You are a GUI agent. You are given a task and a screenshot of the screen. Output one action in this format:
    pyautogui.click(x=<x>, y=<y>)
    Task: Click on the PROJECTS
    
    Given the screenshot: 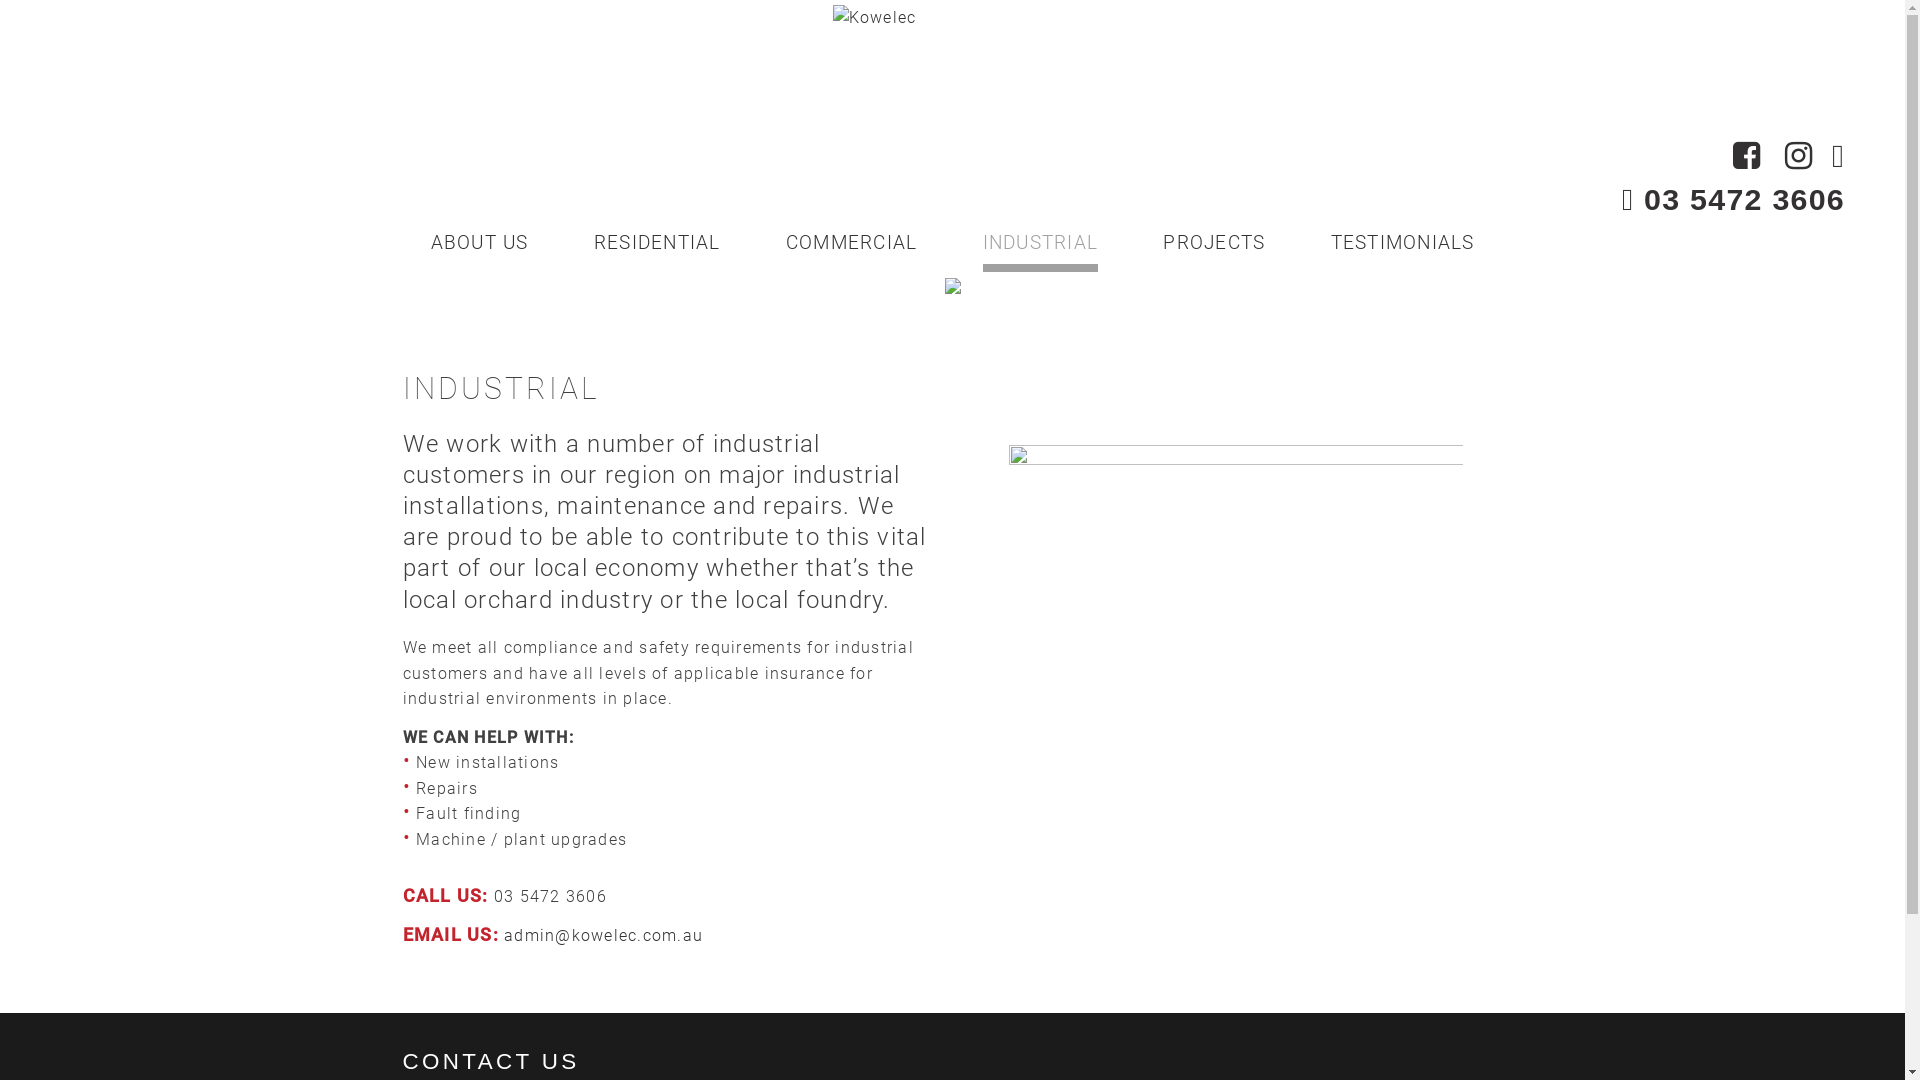 What is the action you would take?
    pyautogui.click(x=1214, y=247)
    